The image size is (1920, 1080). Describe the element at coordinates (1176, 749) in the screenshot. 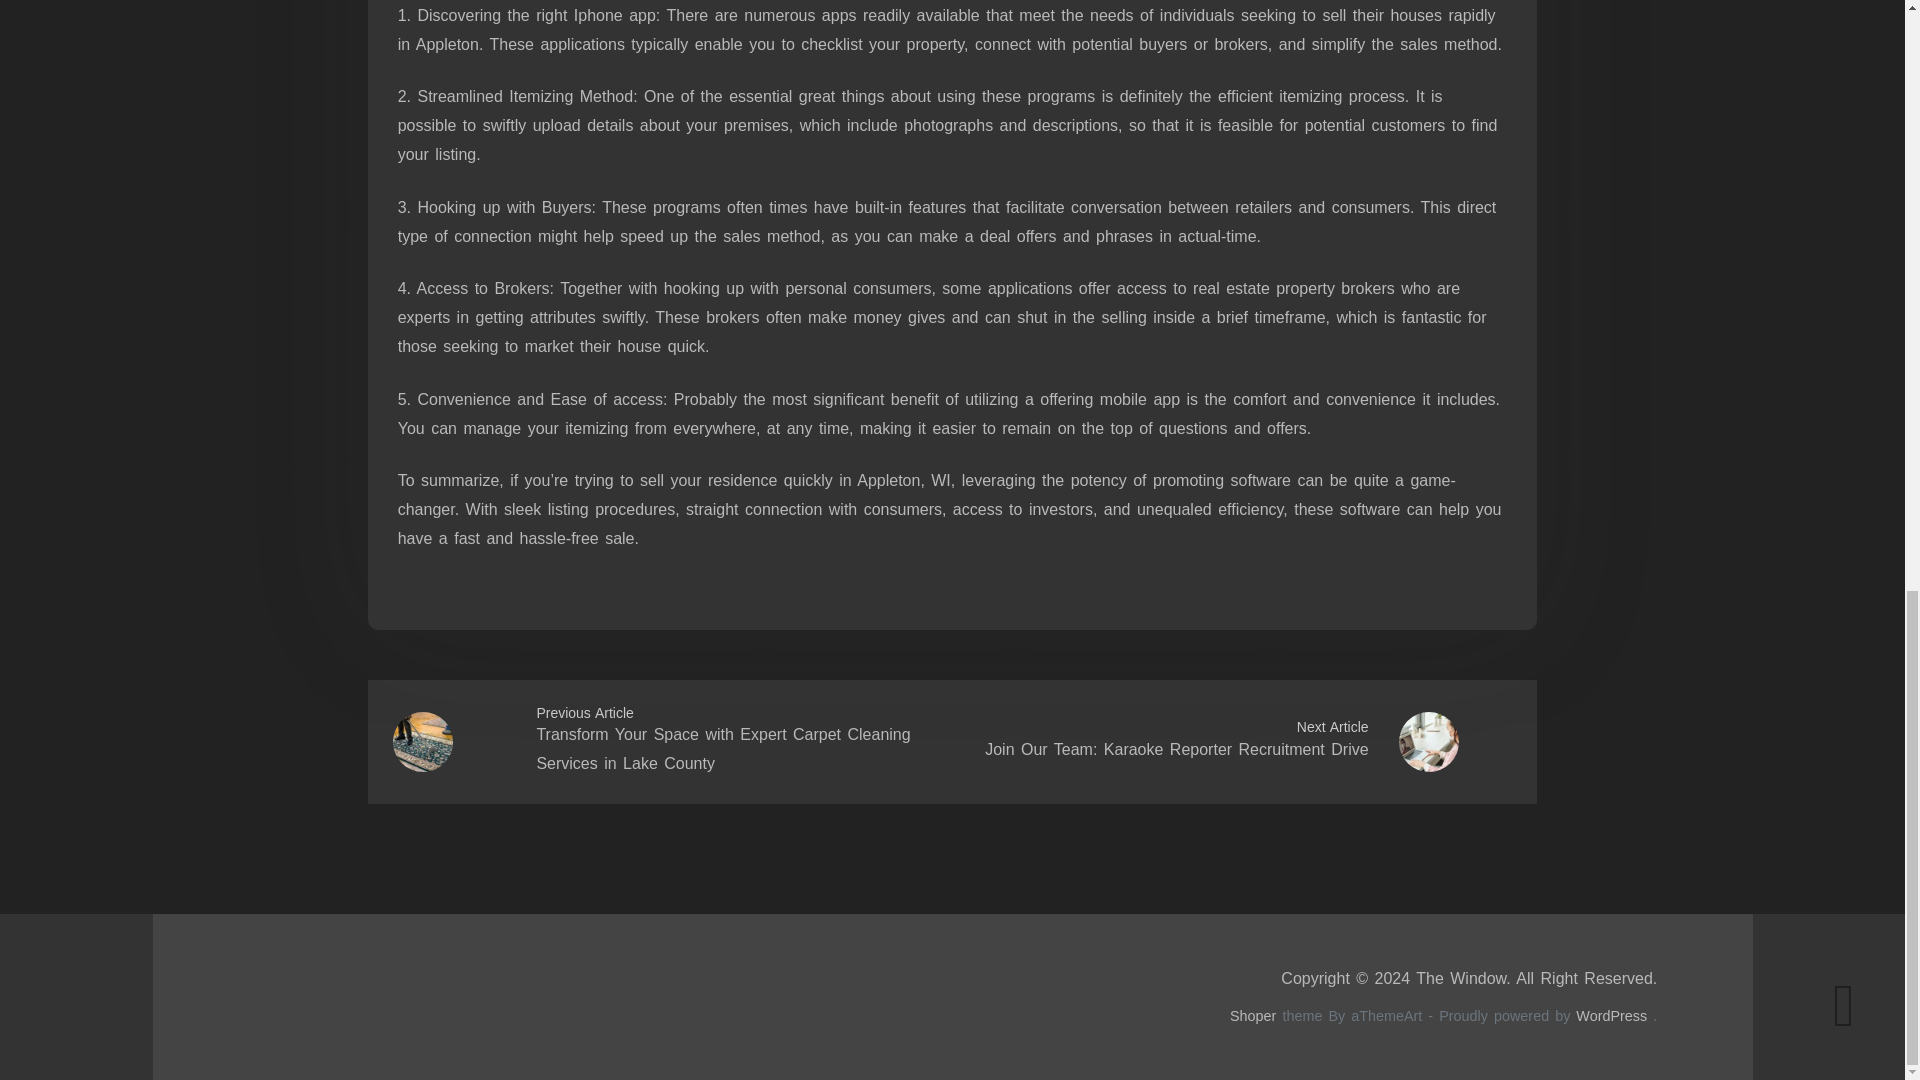

I see `Join Our Team: Karaoke Reporter Recruitment Drive` at that location.